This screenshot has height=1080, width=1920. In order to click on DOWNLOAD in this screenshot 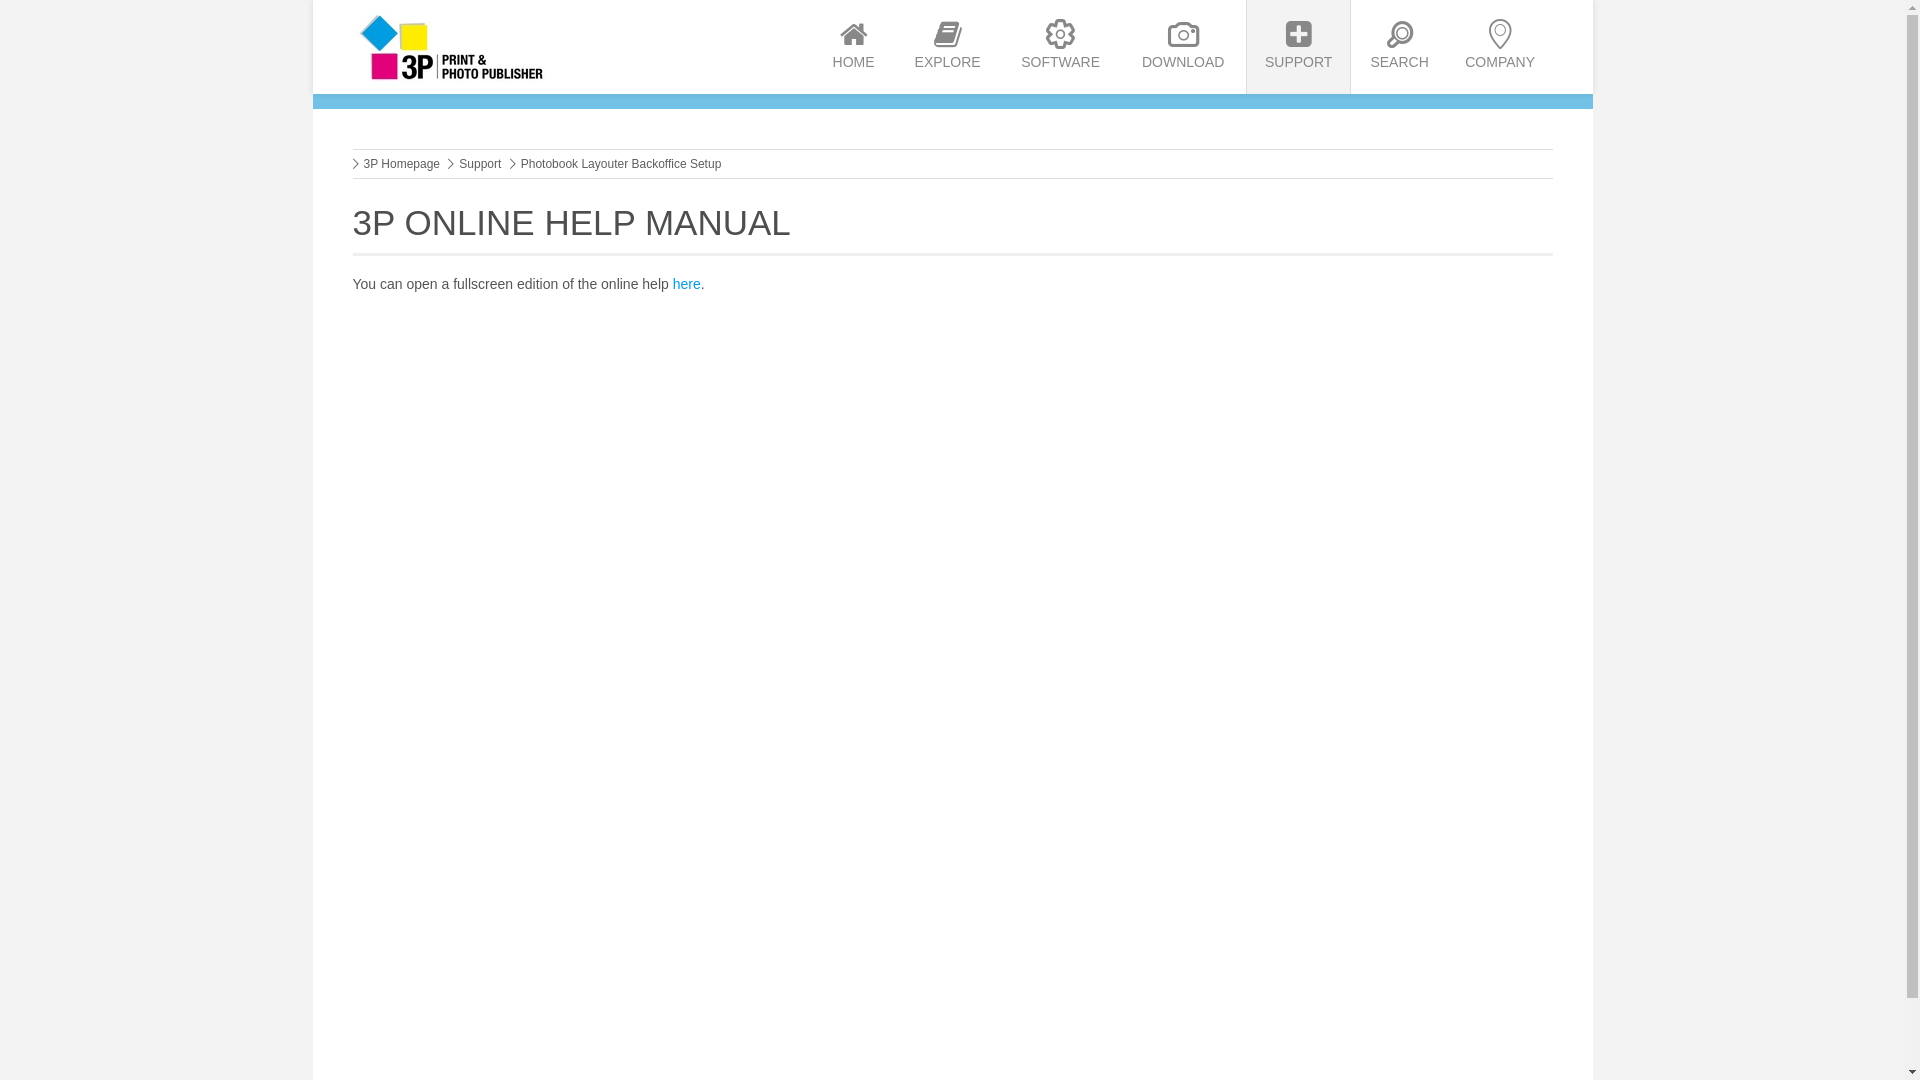, I will do `click(1182, 47)`.